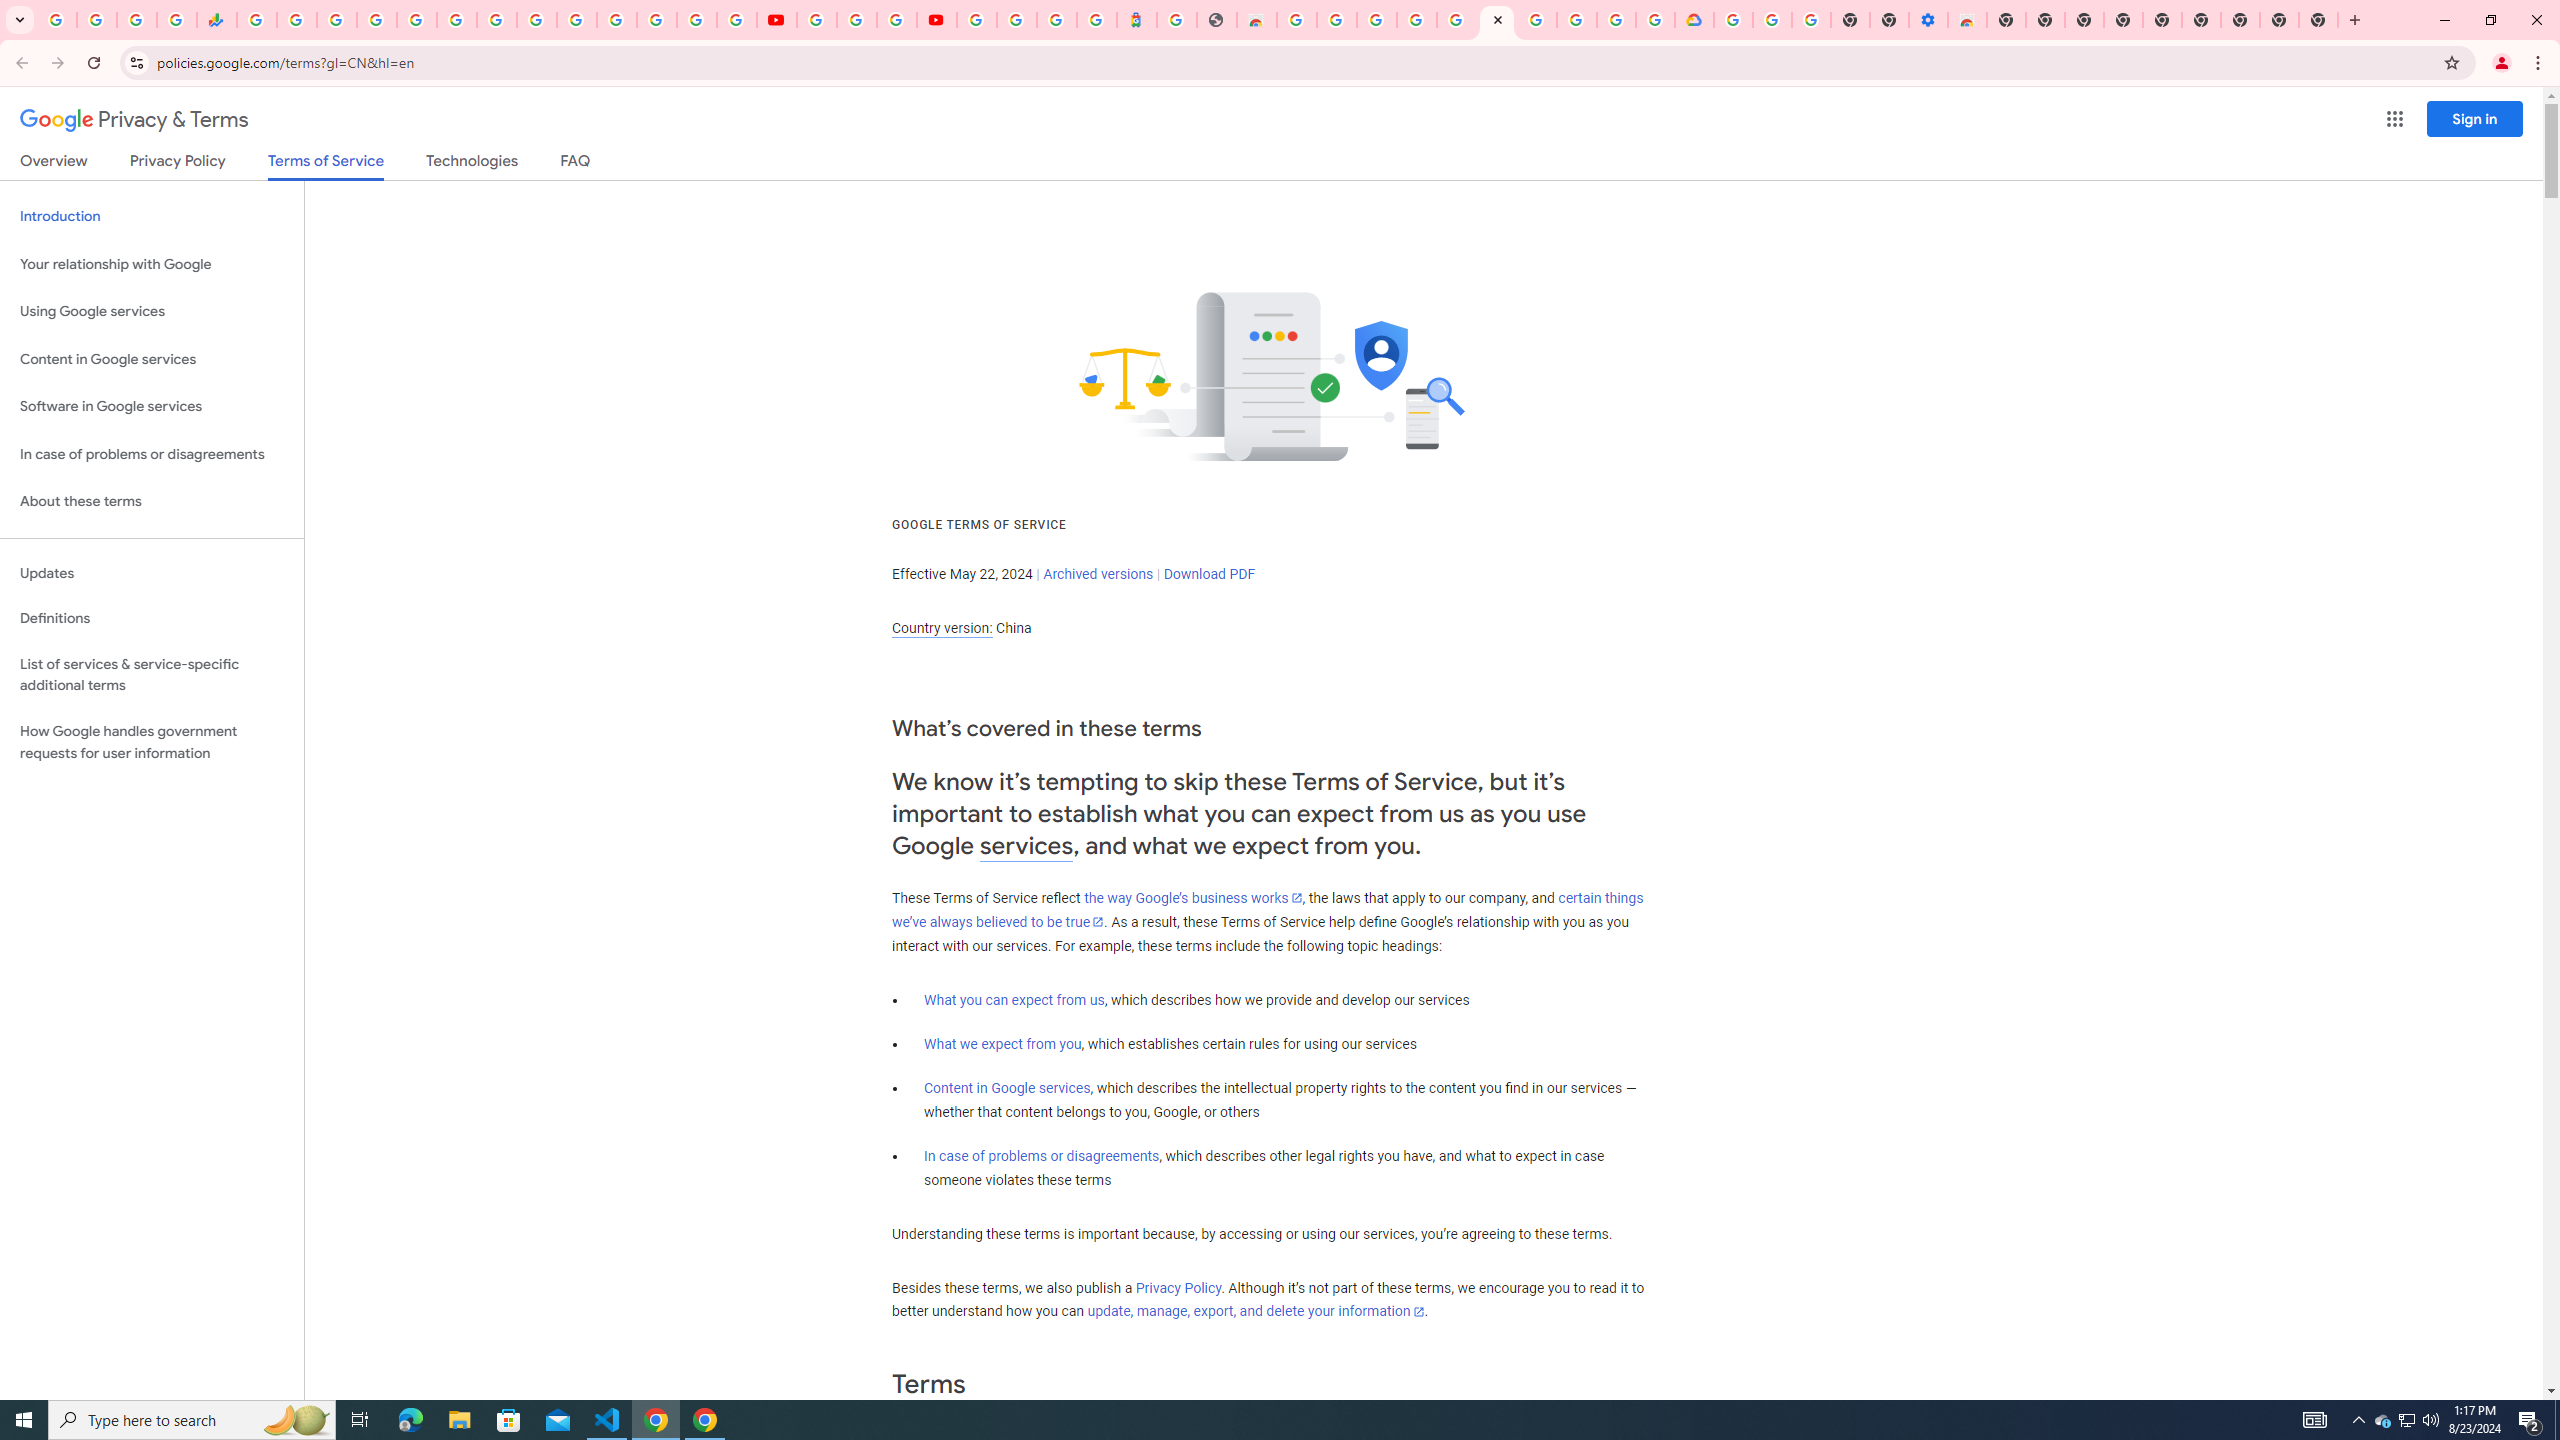 This screenshot has width=2560, height=1440. What do you see at coordinates (1416, 20) in the screenshot?
I see `Ad Settings` at bounding box center [1416, 20].